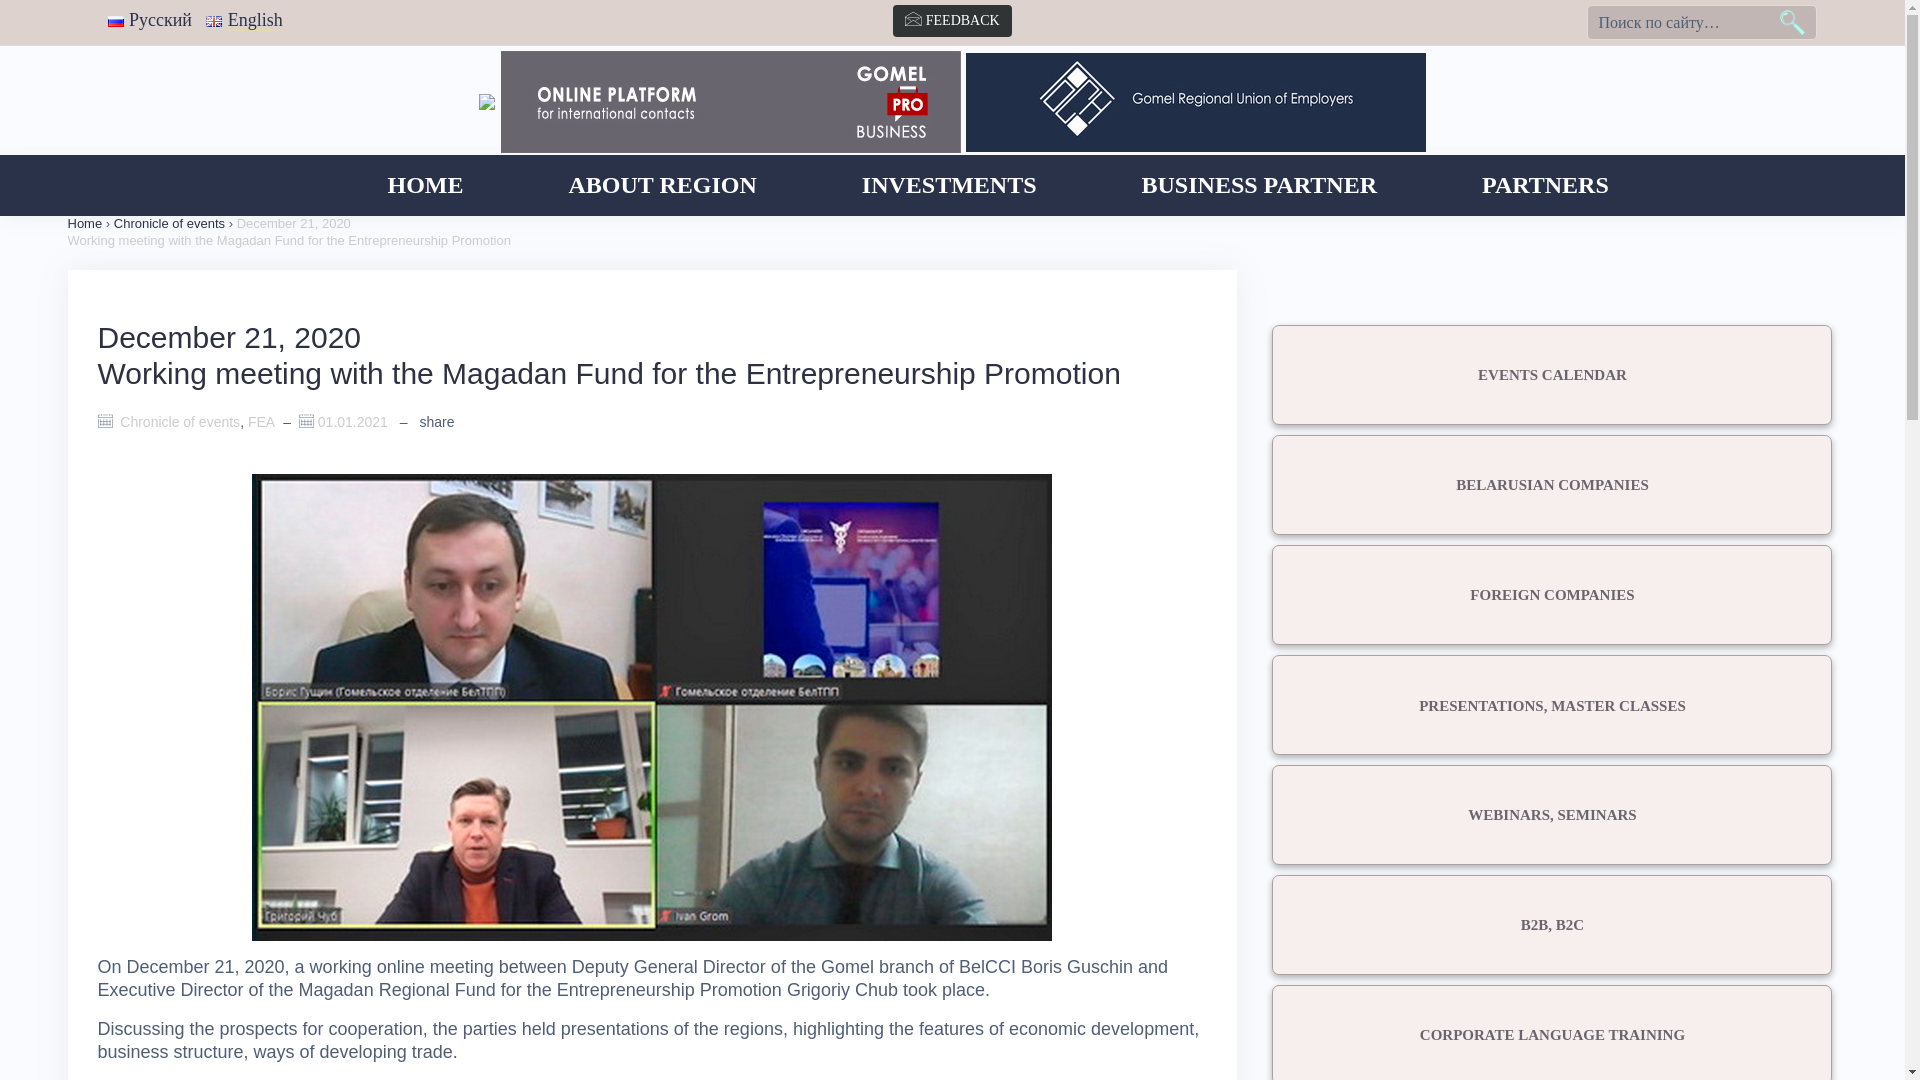 The image size is (1920, 1080). I want to click on English, so click(244, 20).